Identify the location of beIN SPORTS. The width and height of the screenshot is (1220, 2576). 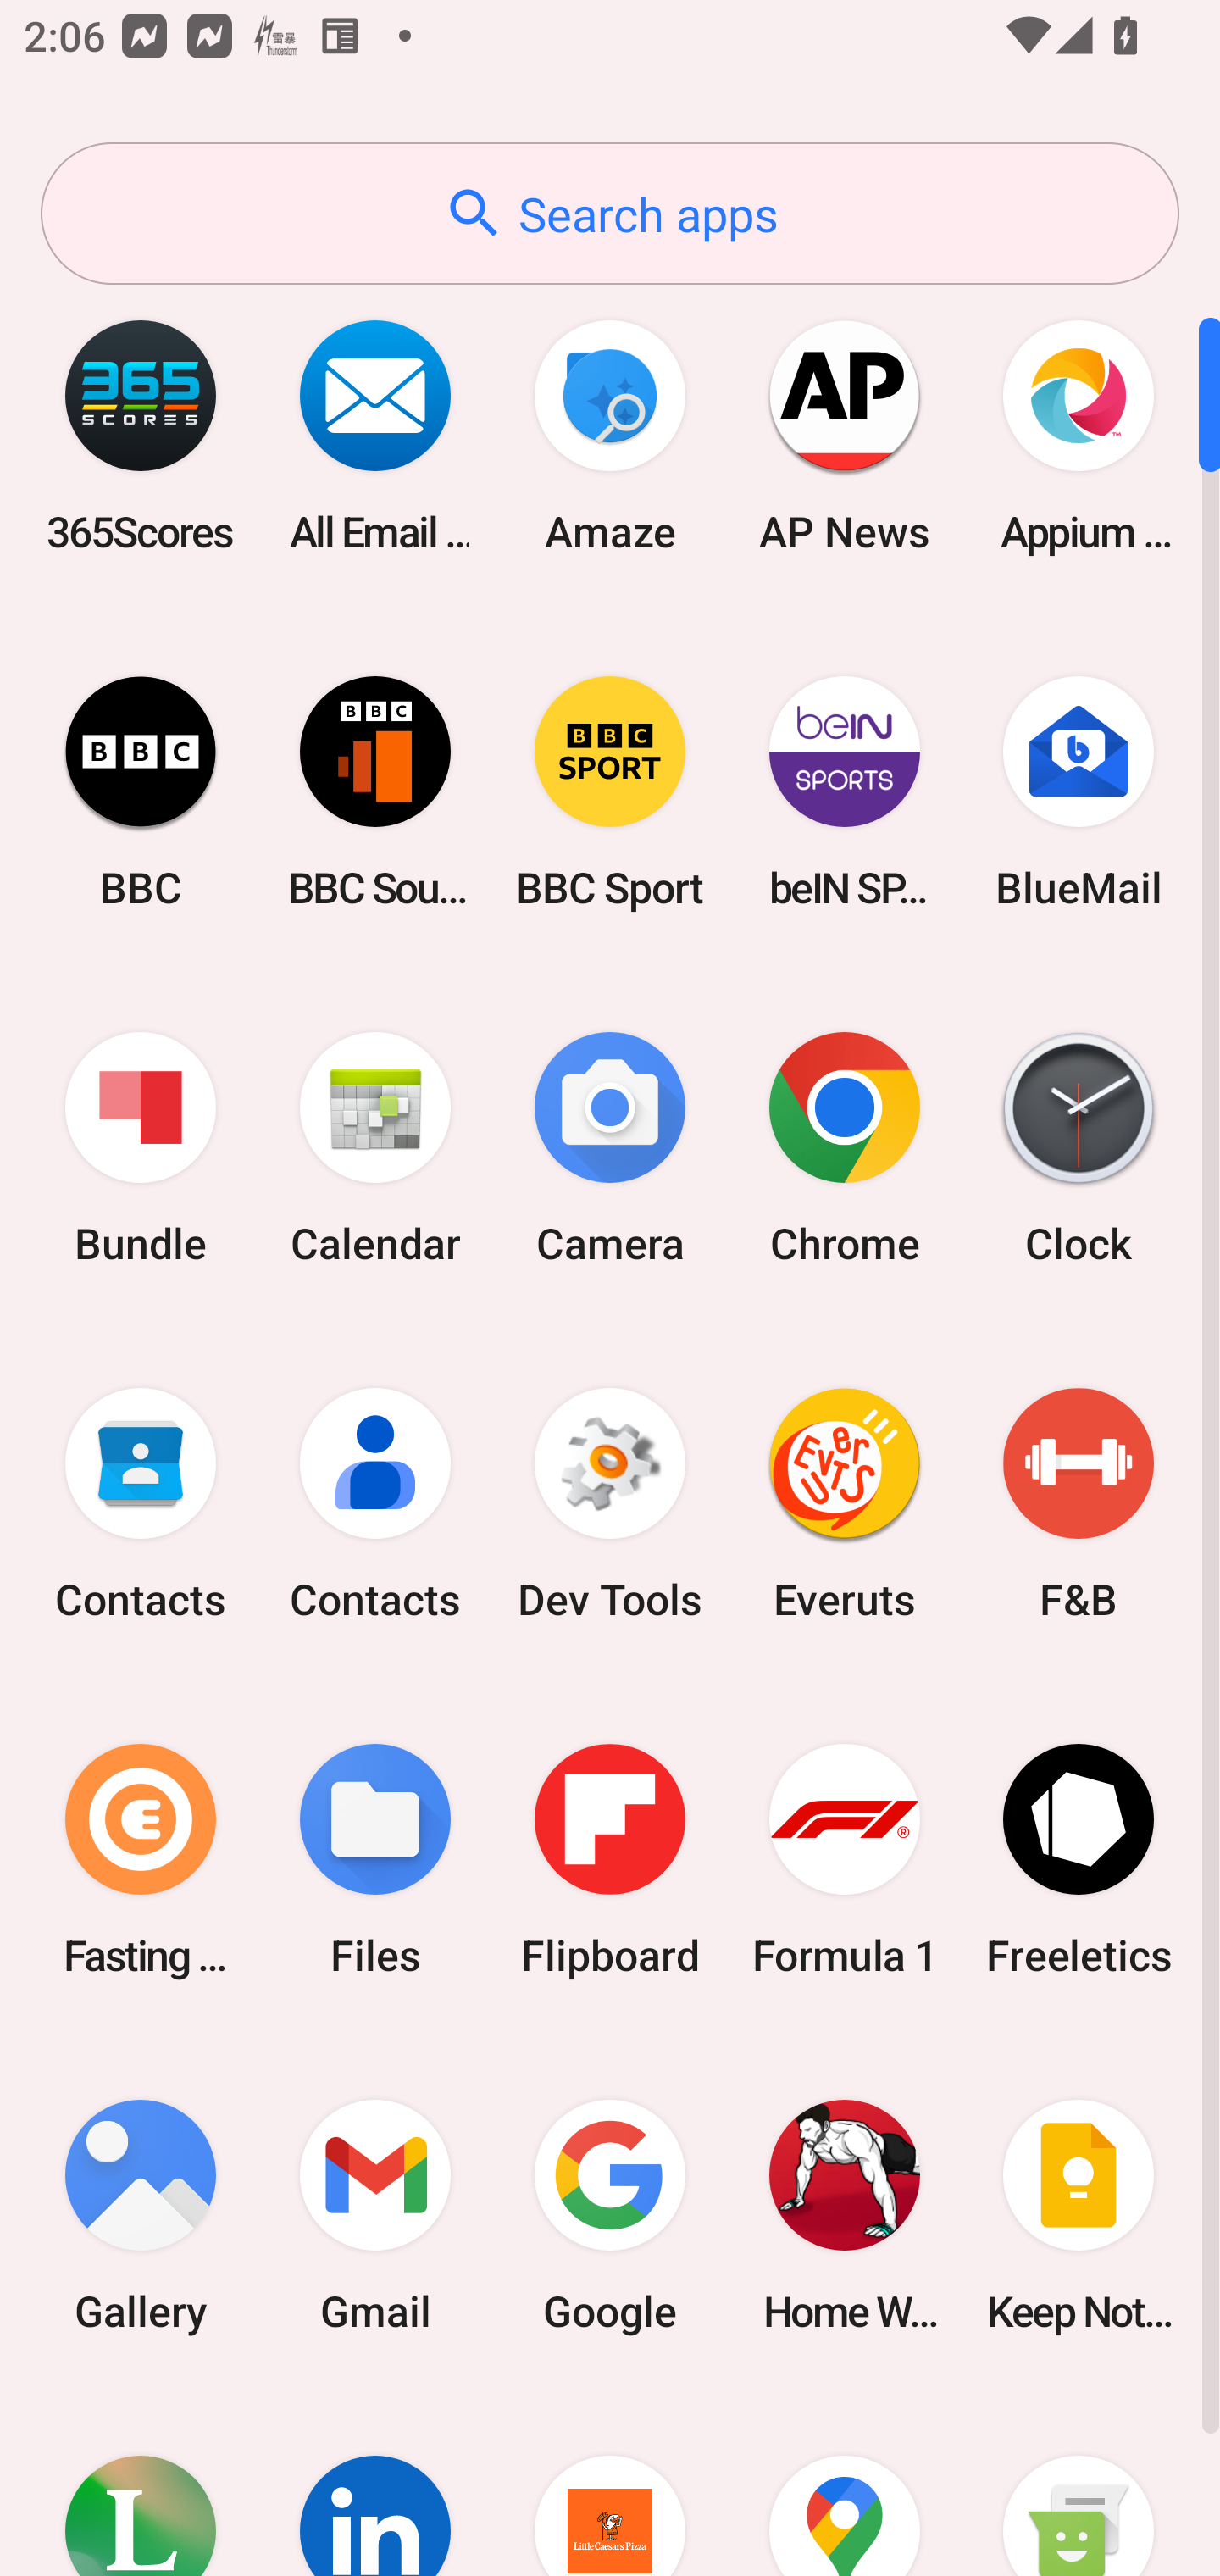
(844, 791).